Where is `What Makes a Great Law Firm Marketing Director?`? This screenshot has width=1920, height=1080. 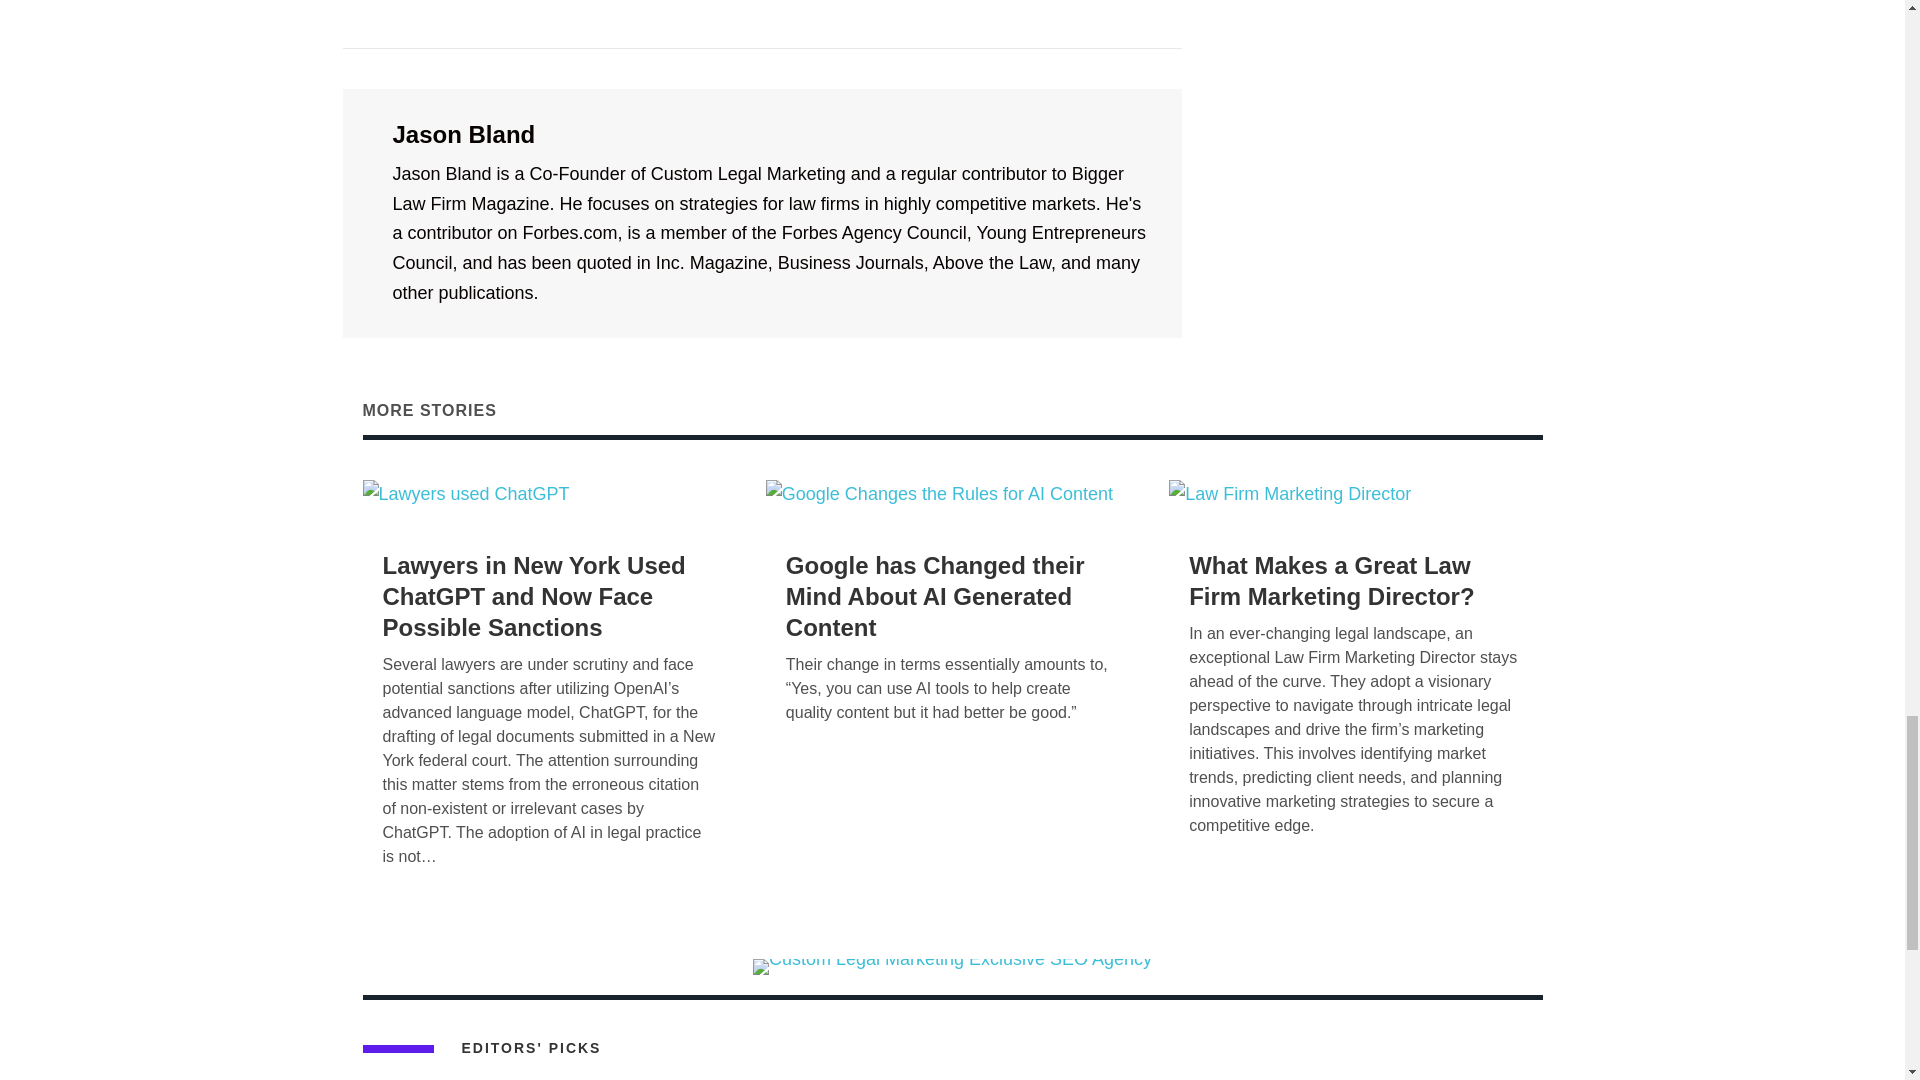 What Makes a Great Law Firm Marketing Director? is located at coordinates (1331, 580).